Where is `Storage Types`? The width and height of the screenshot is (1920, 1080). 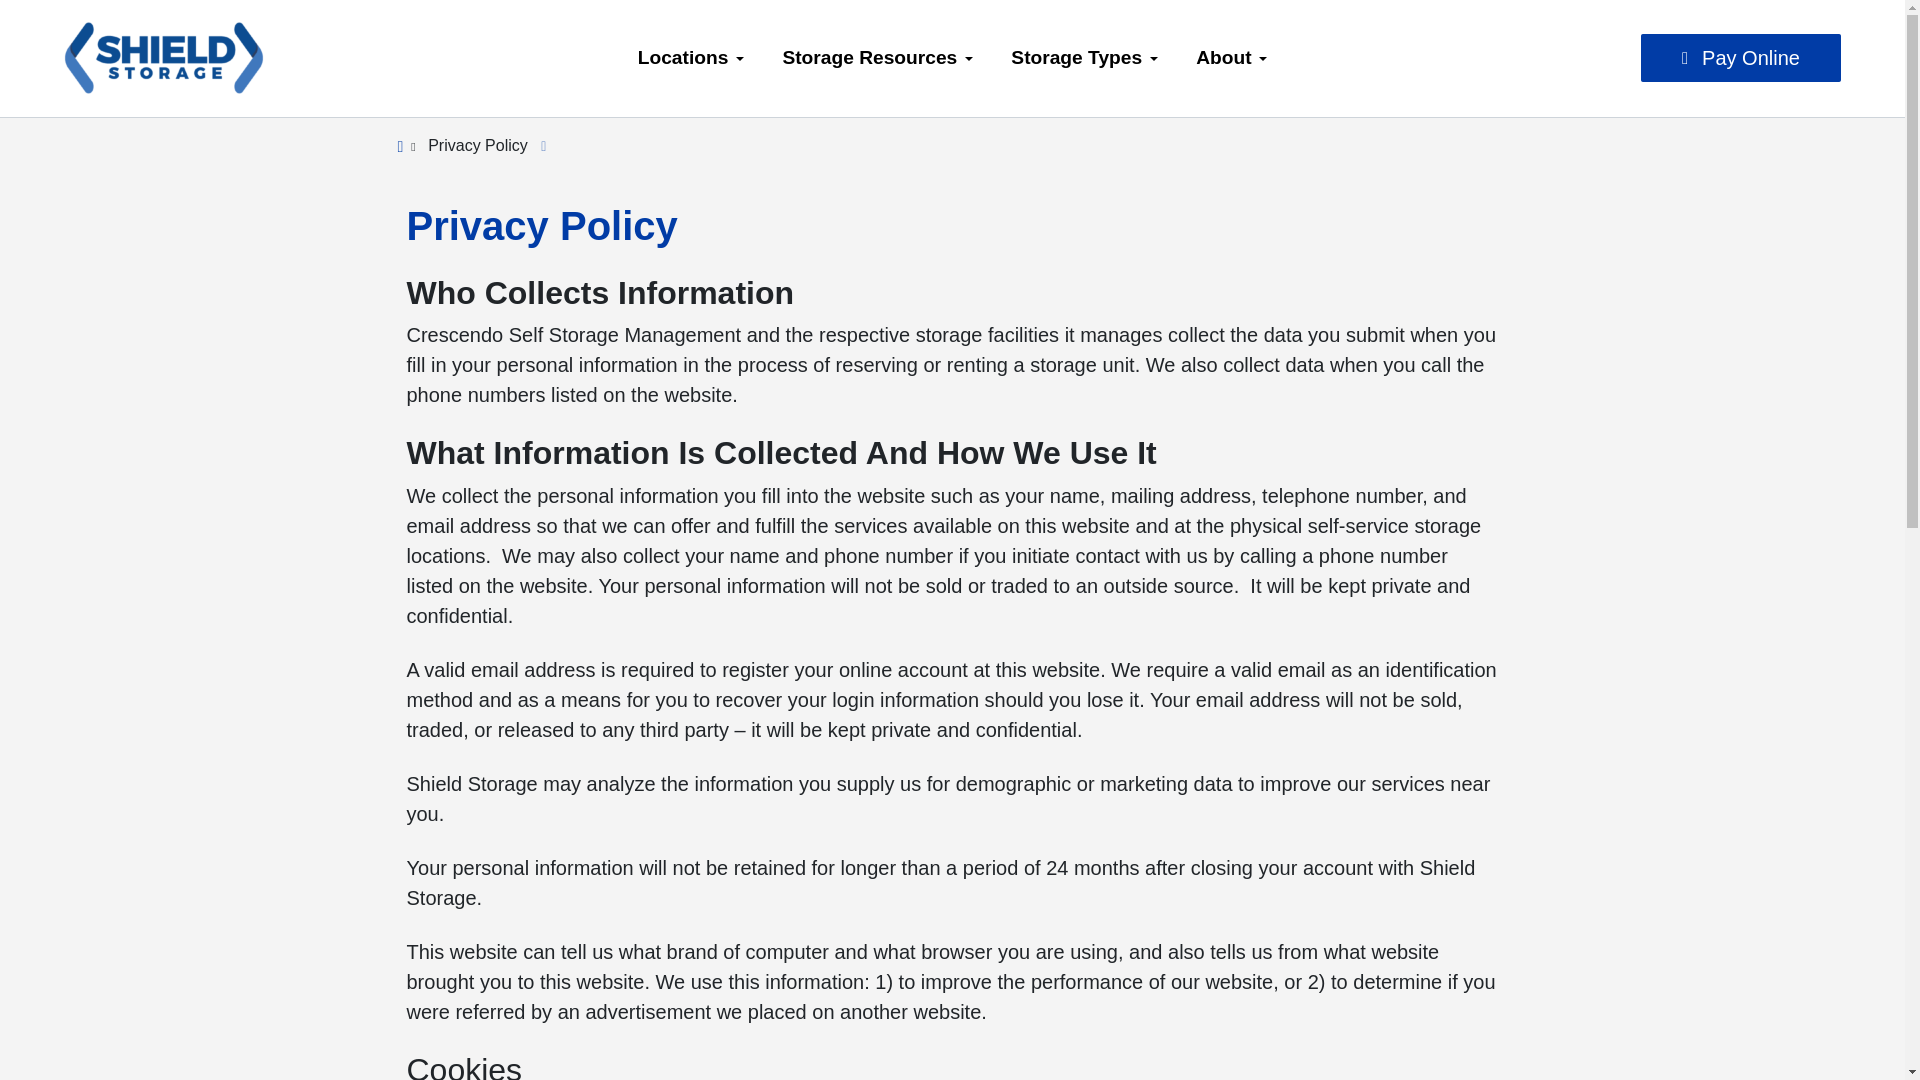 Storage Types is located at coordinates (1084, 58).